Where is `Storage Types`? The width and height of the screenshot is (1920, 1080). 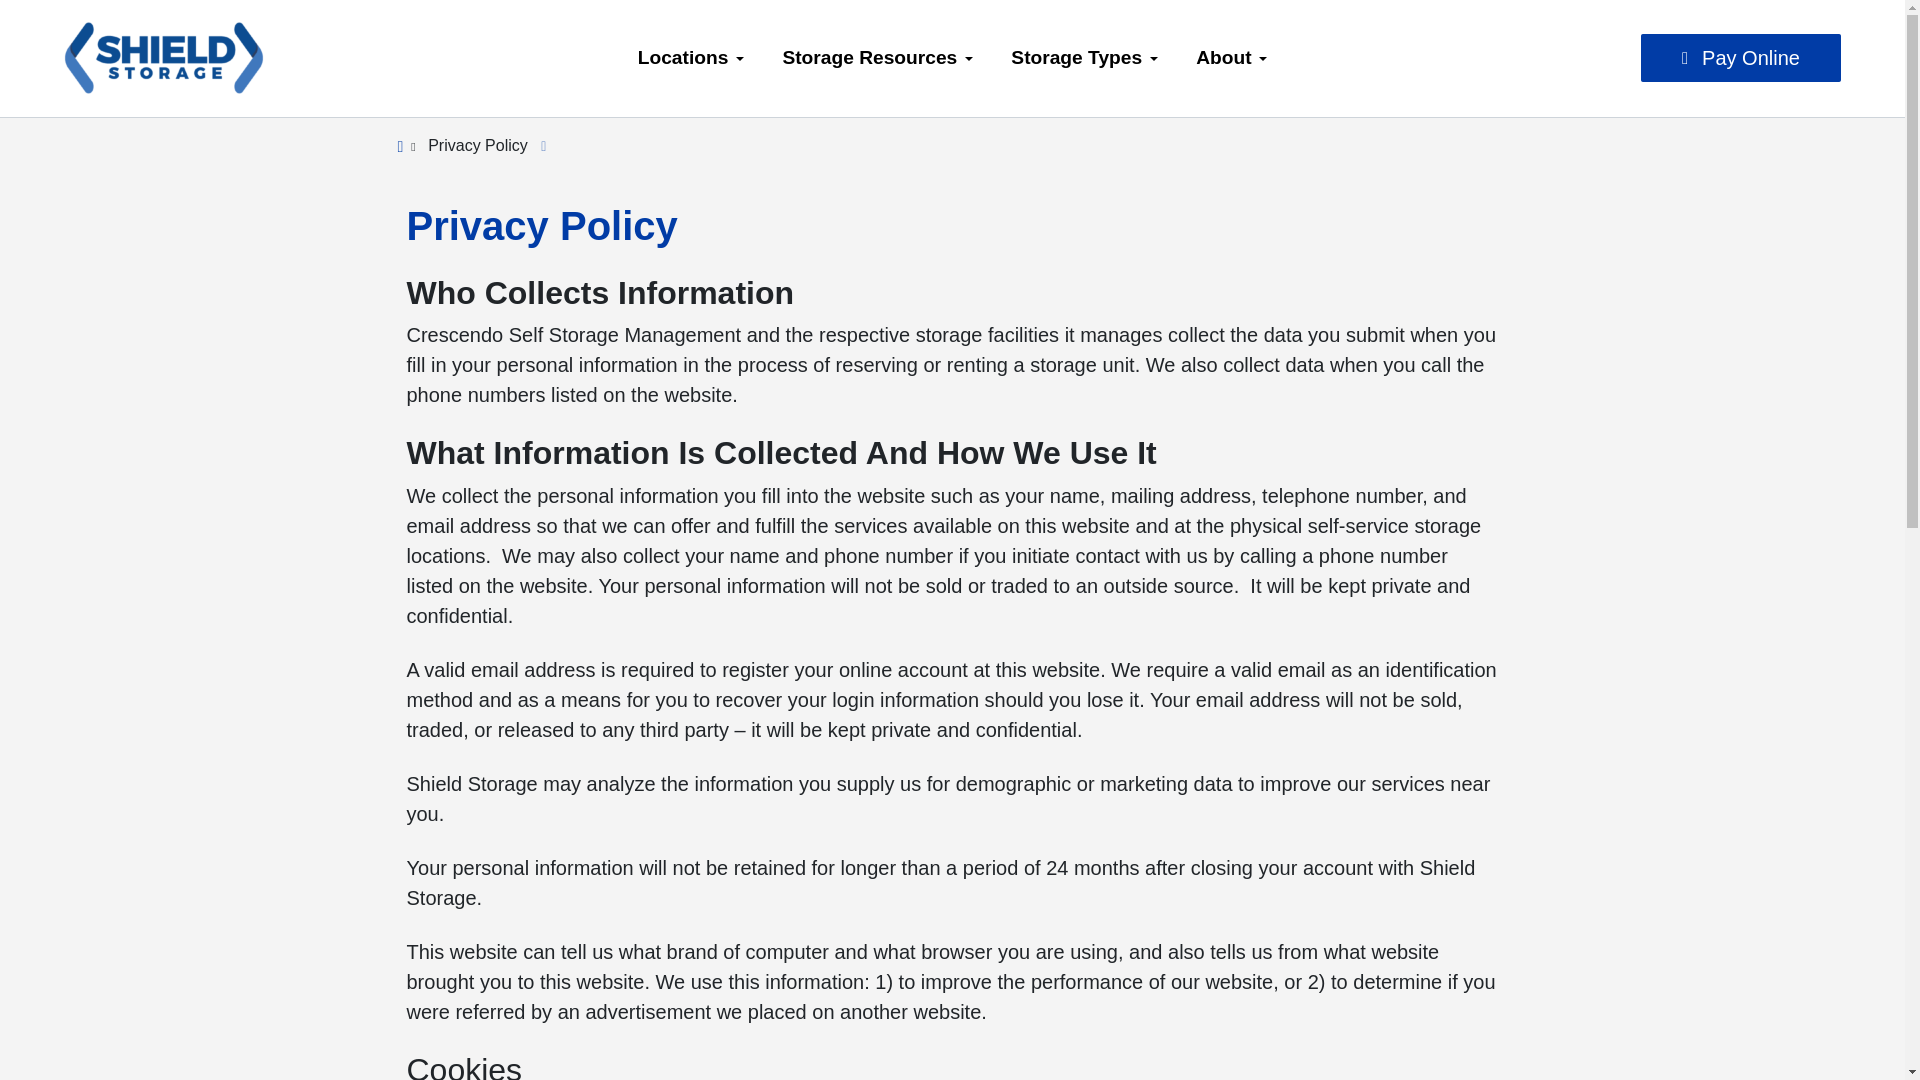 Storage Types is located at coordinates (1084, 58).